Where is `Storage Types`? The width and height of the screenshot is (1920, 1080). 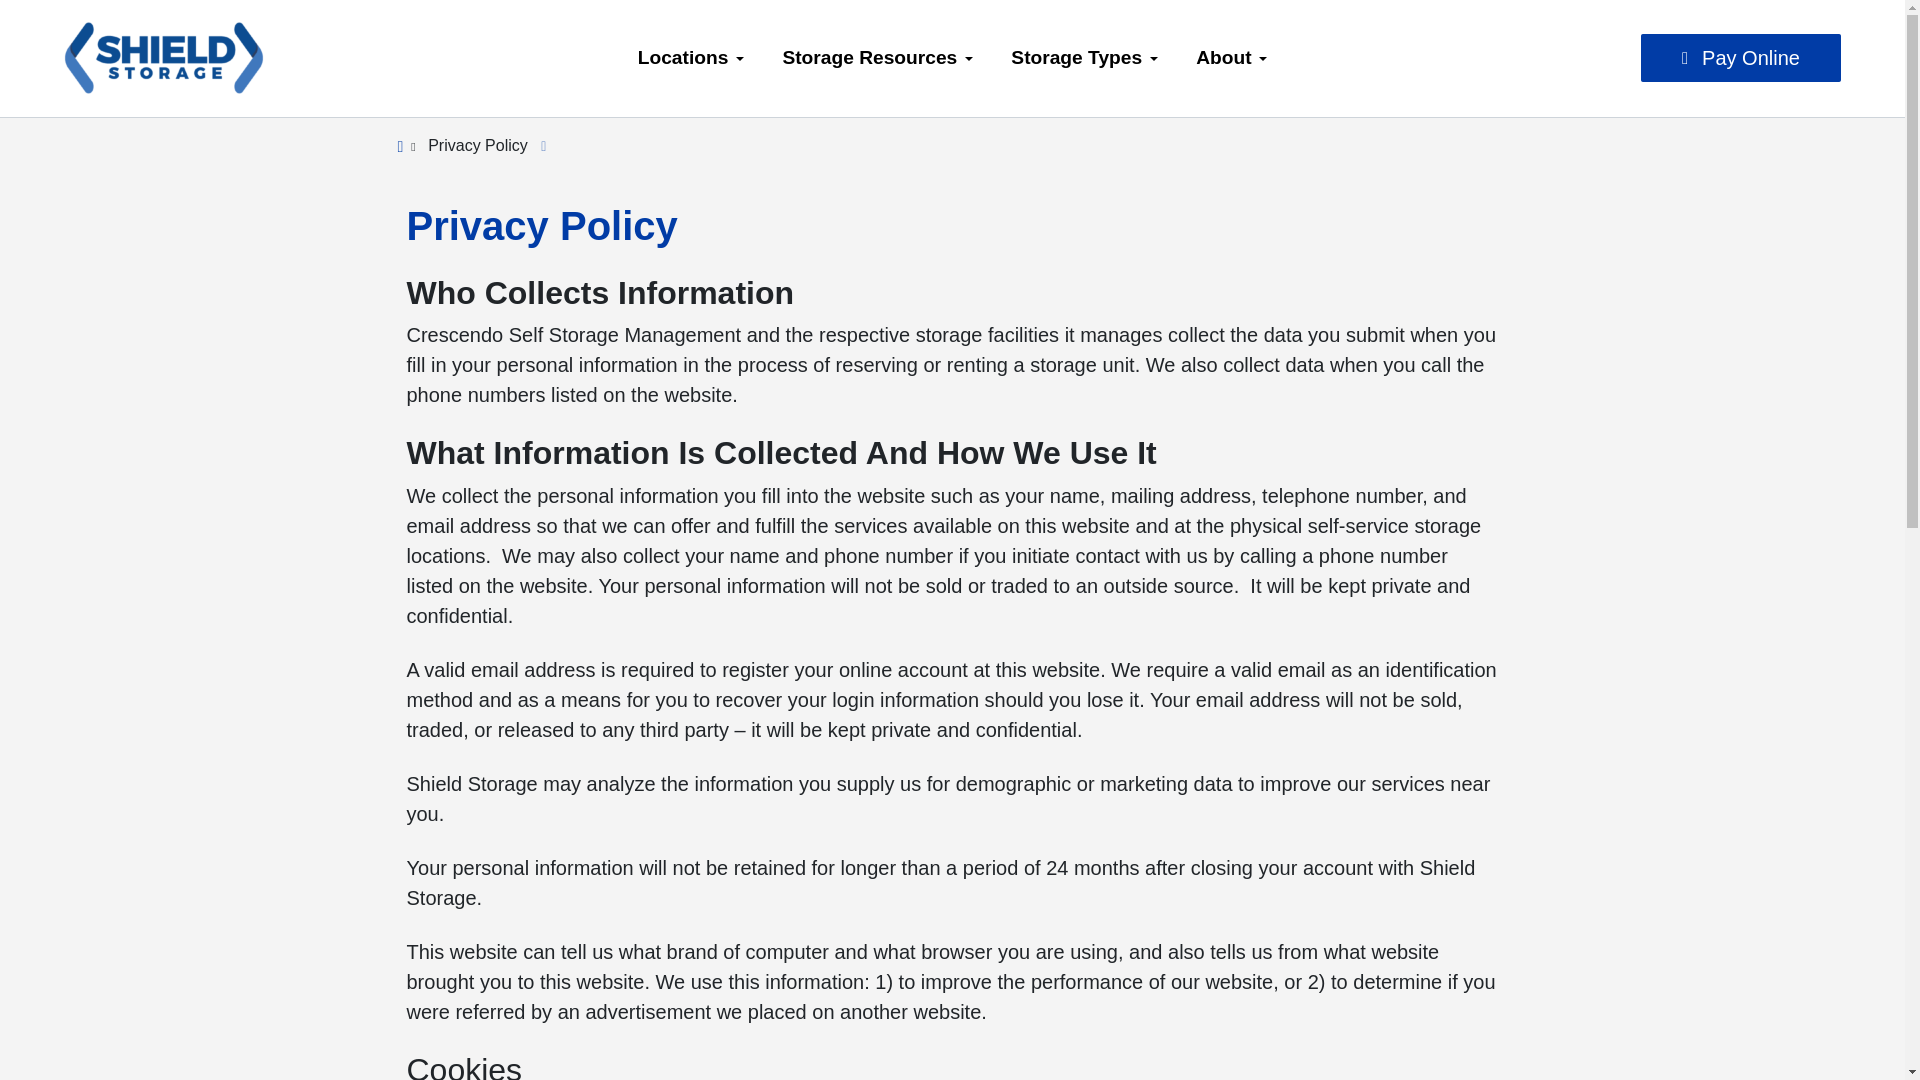 Storage Types is located at coordinates (1084, 58).